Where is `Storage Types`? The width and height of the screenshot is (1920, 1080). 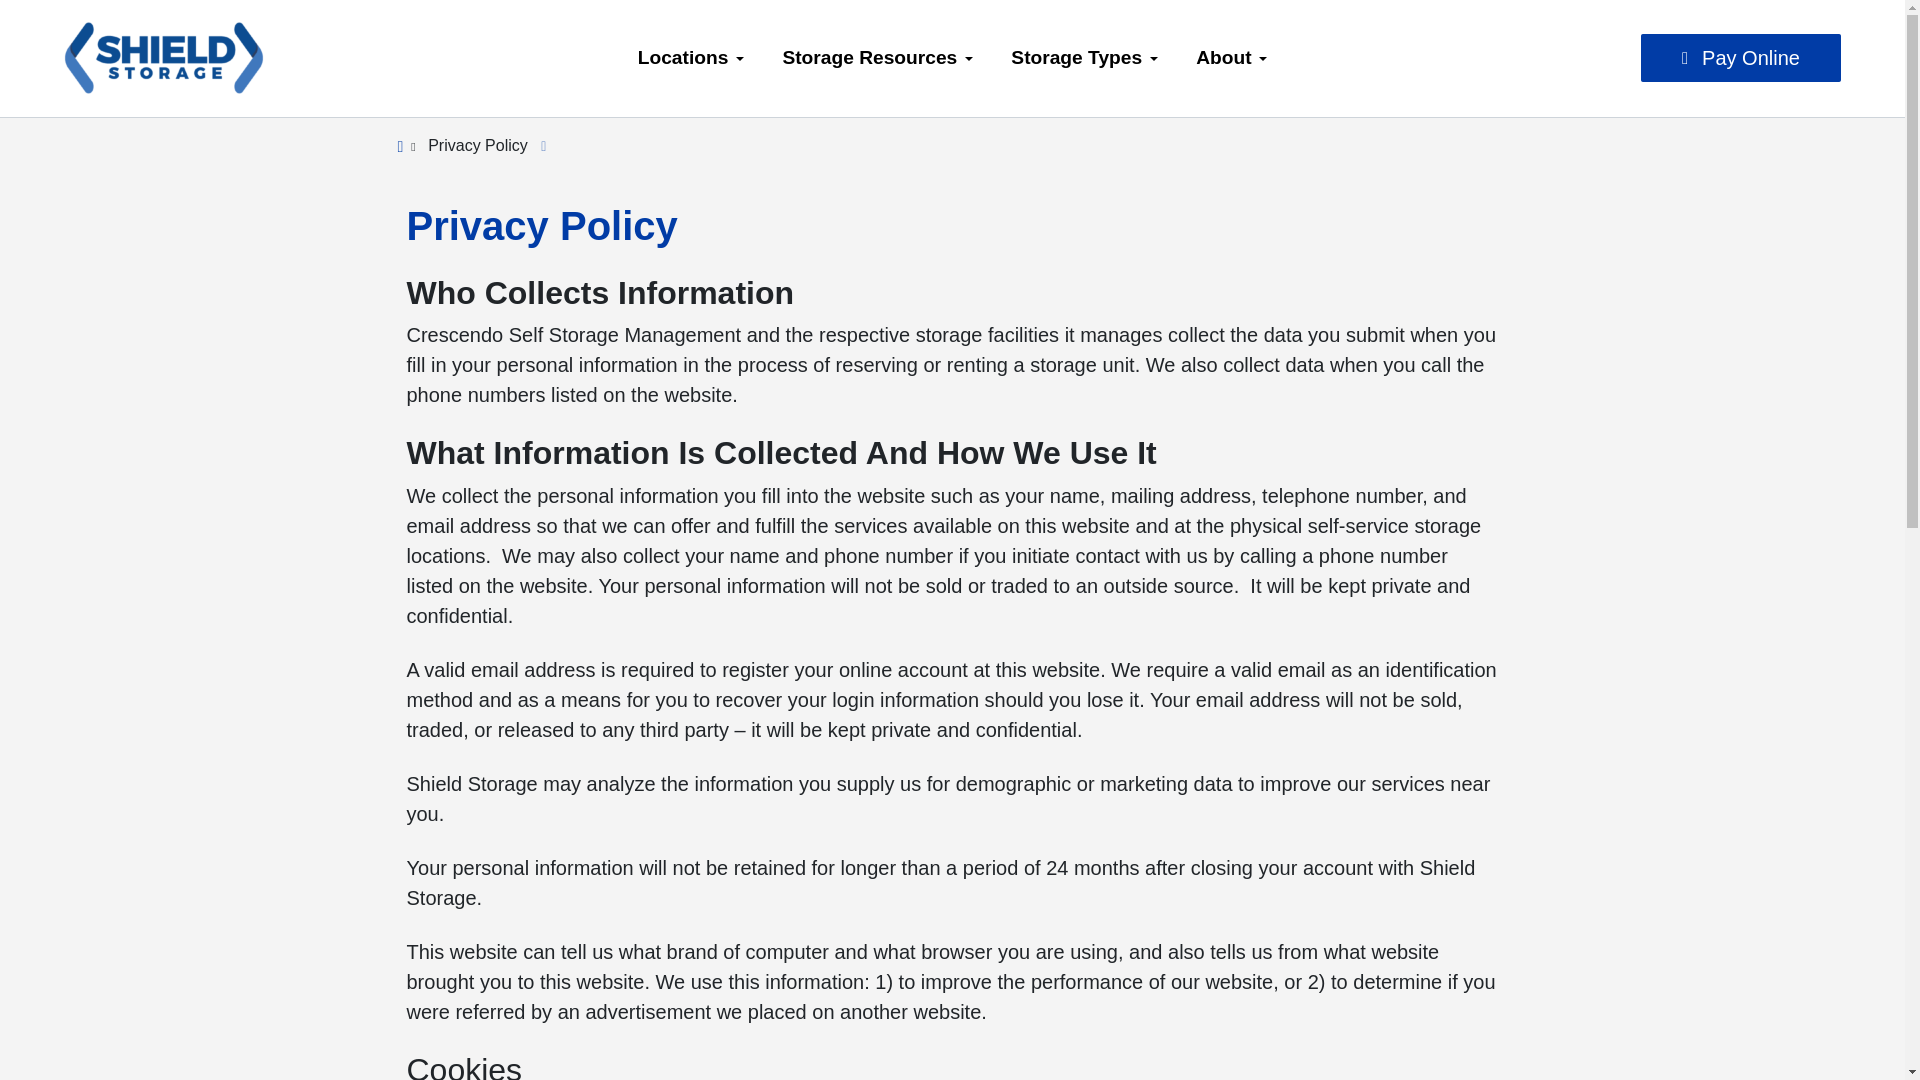 Storage Types is located at coordinates (1084, 58).